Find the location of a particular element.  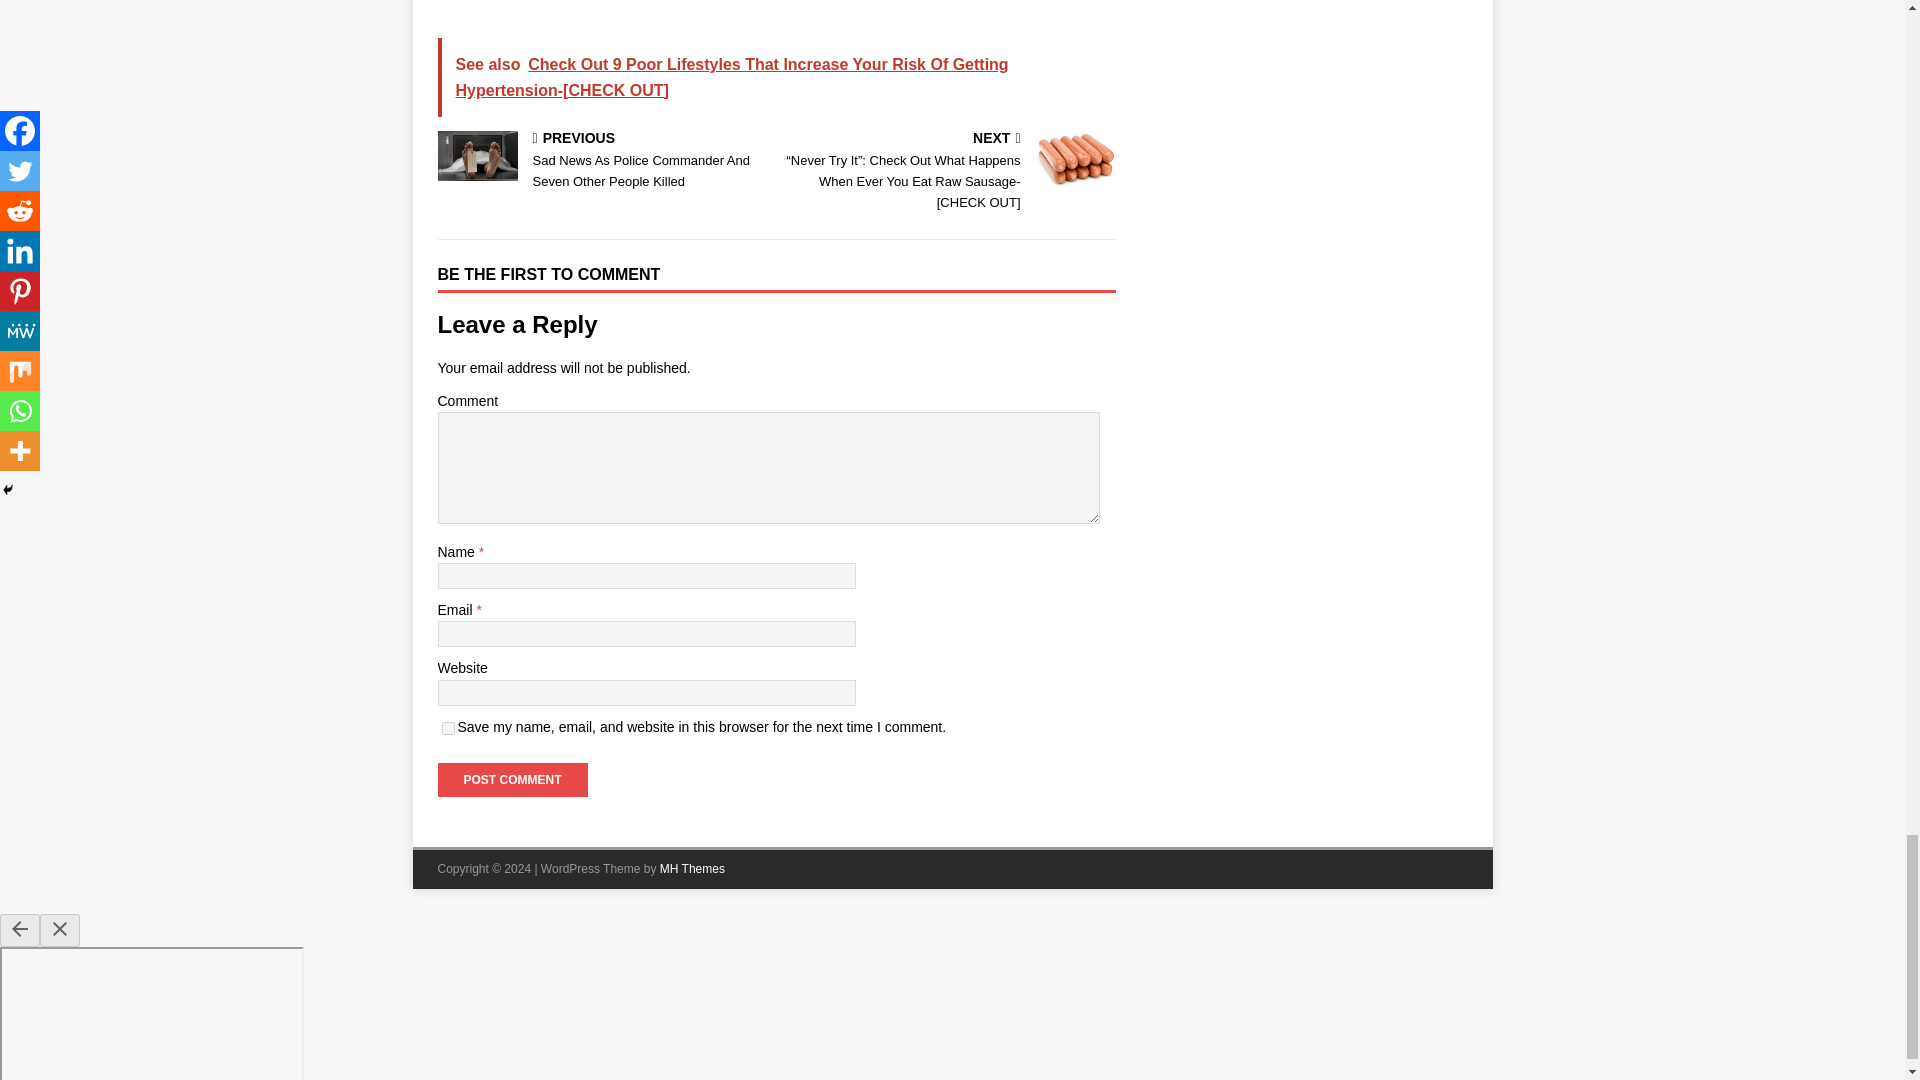

Post Comment is located at coordinates (512, 780).